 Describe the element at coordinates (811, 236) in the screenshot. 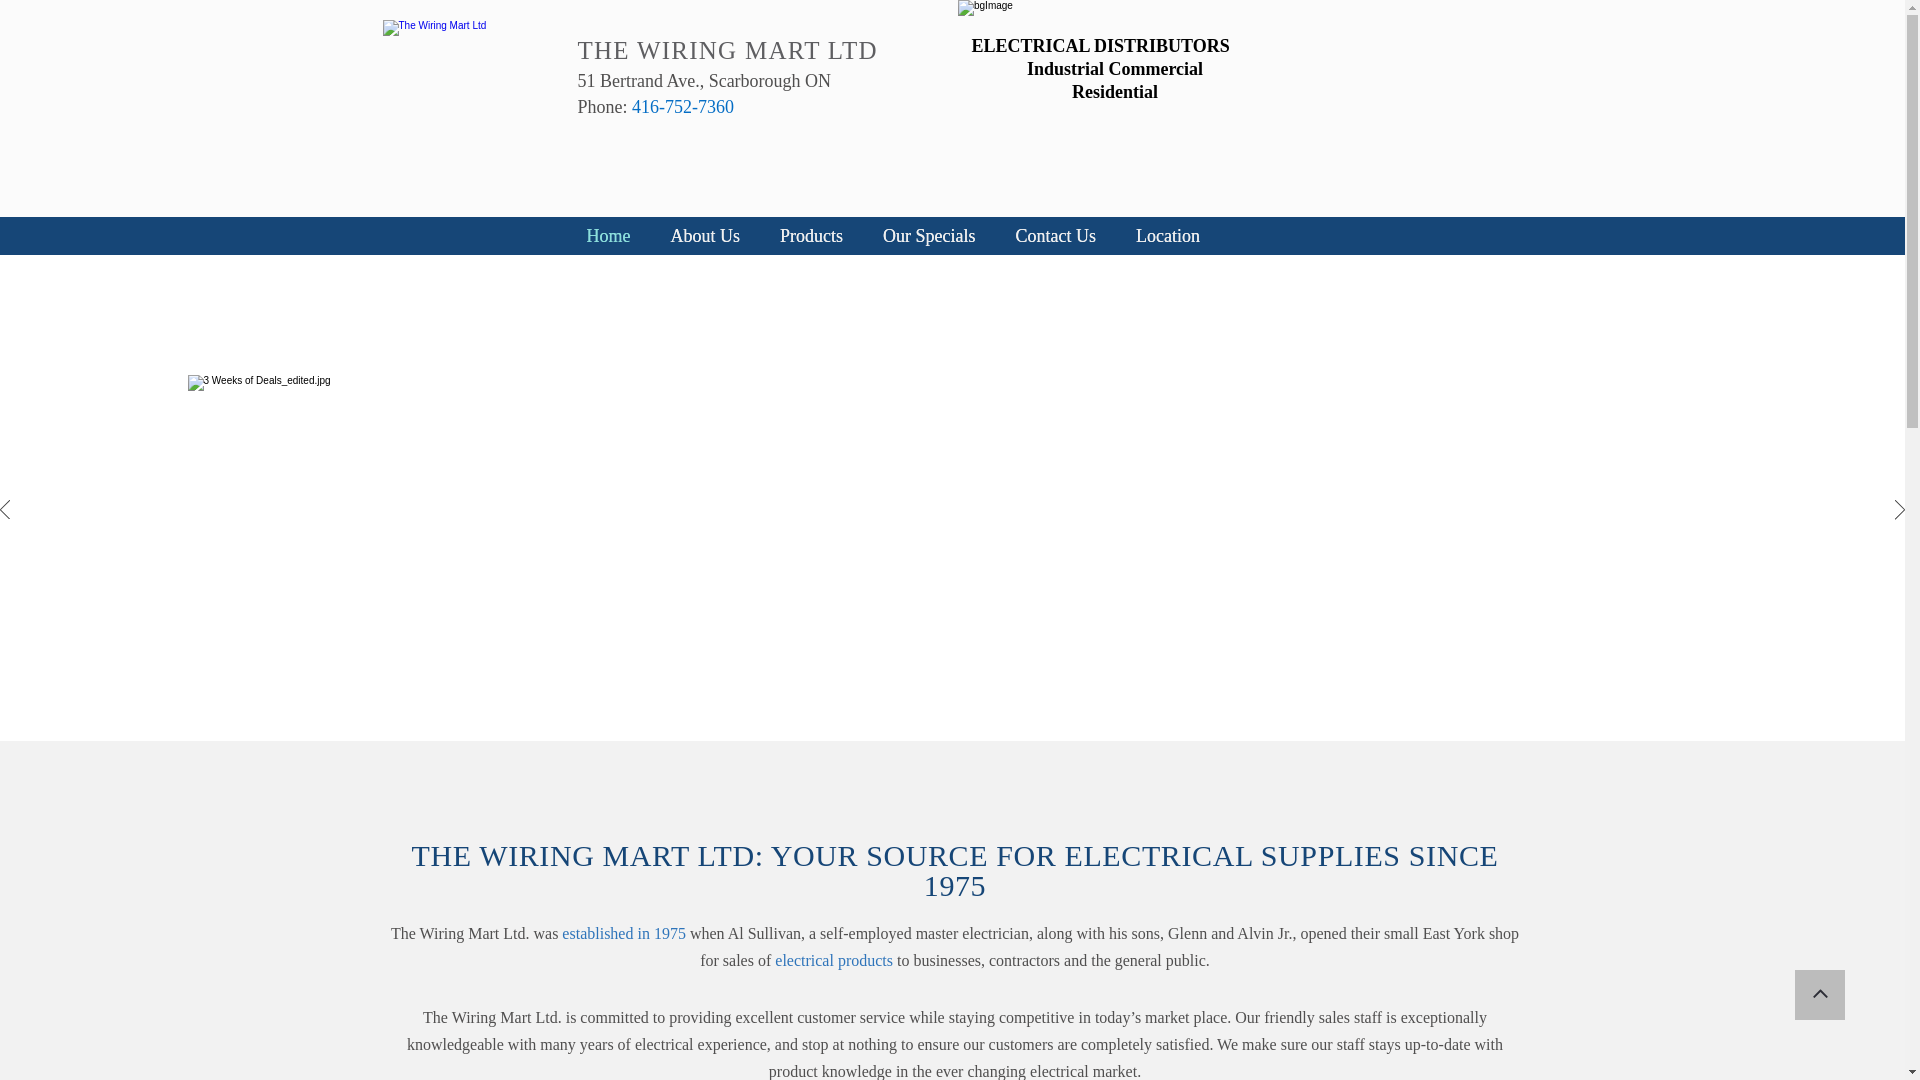

I see `Products` at that location.